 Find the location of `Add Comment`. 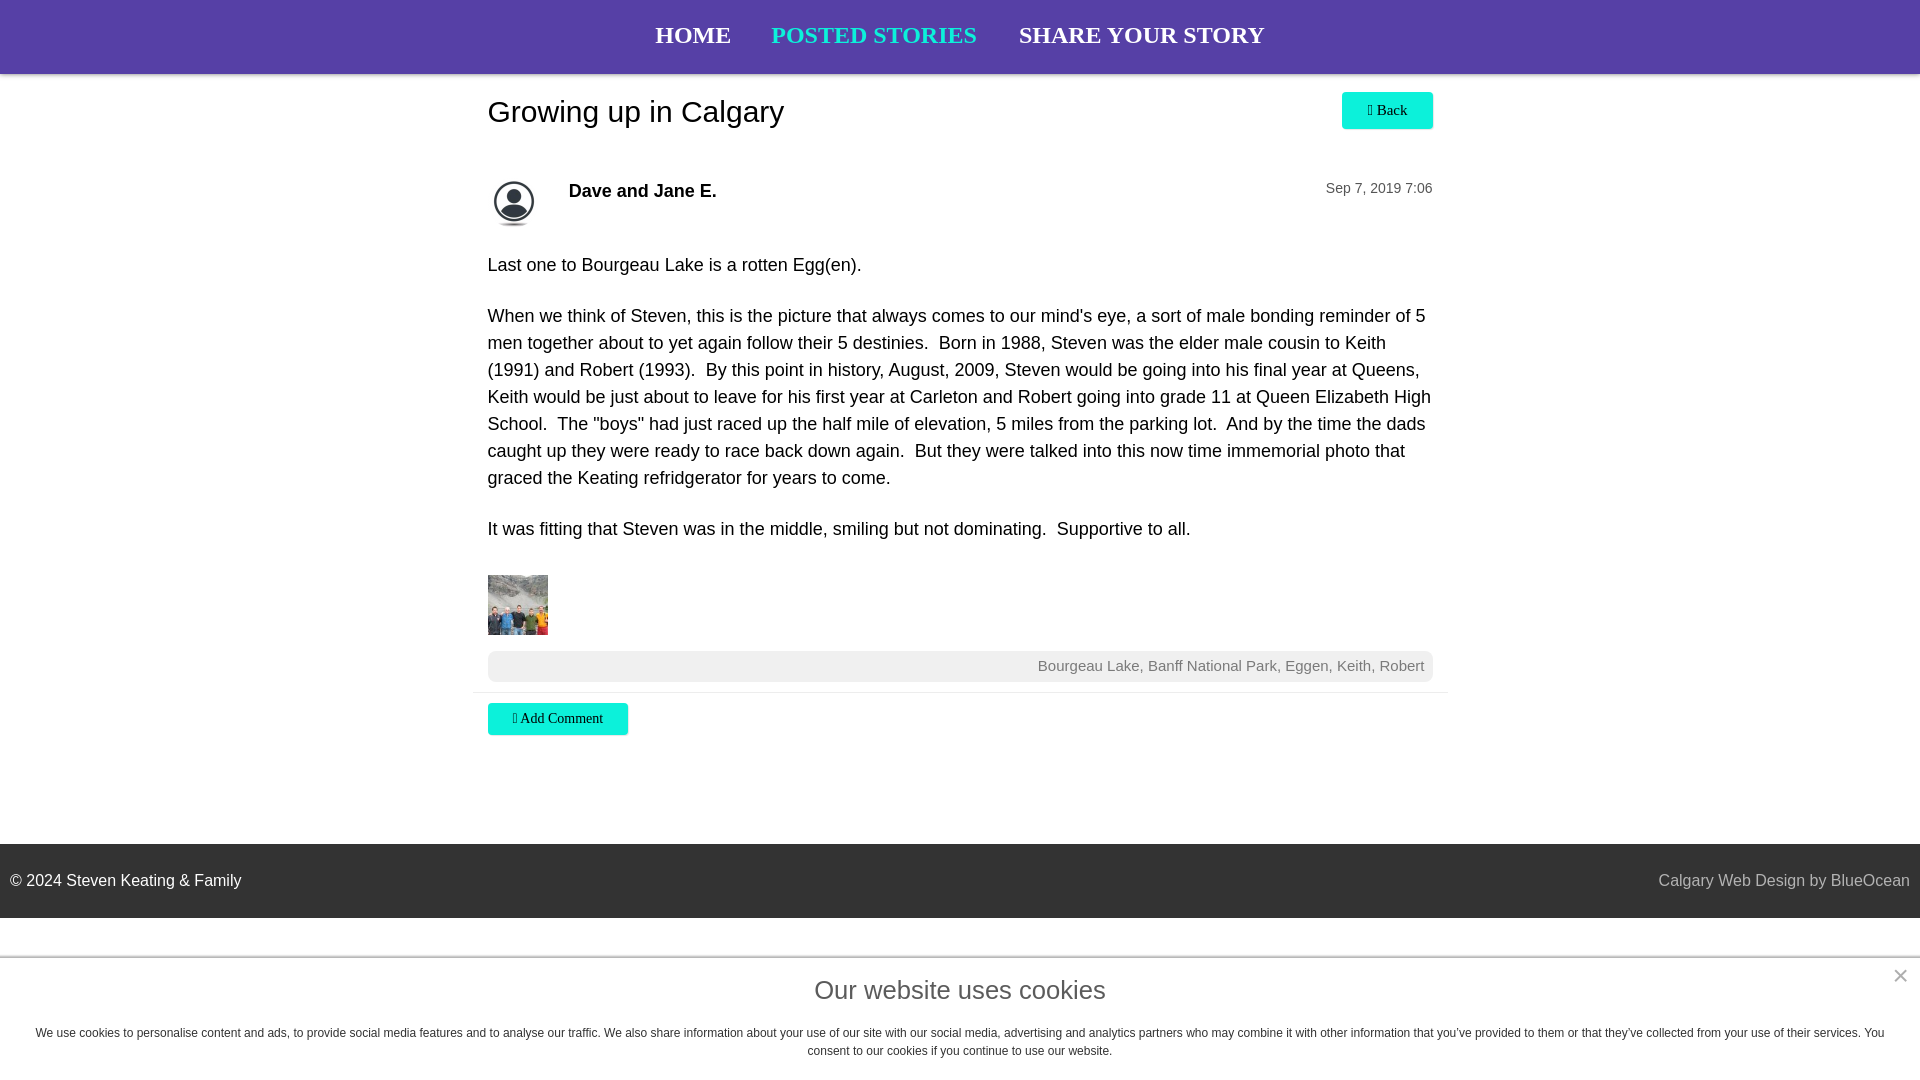

Add Comment is located at coordinates (558, 718).